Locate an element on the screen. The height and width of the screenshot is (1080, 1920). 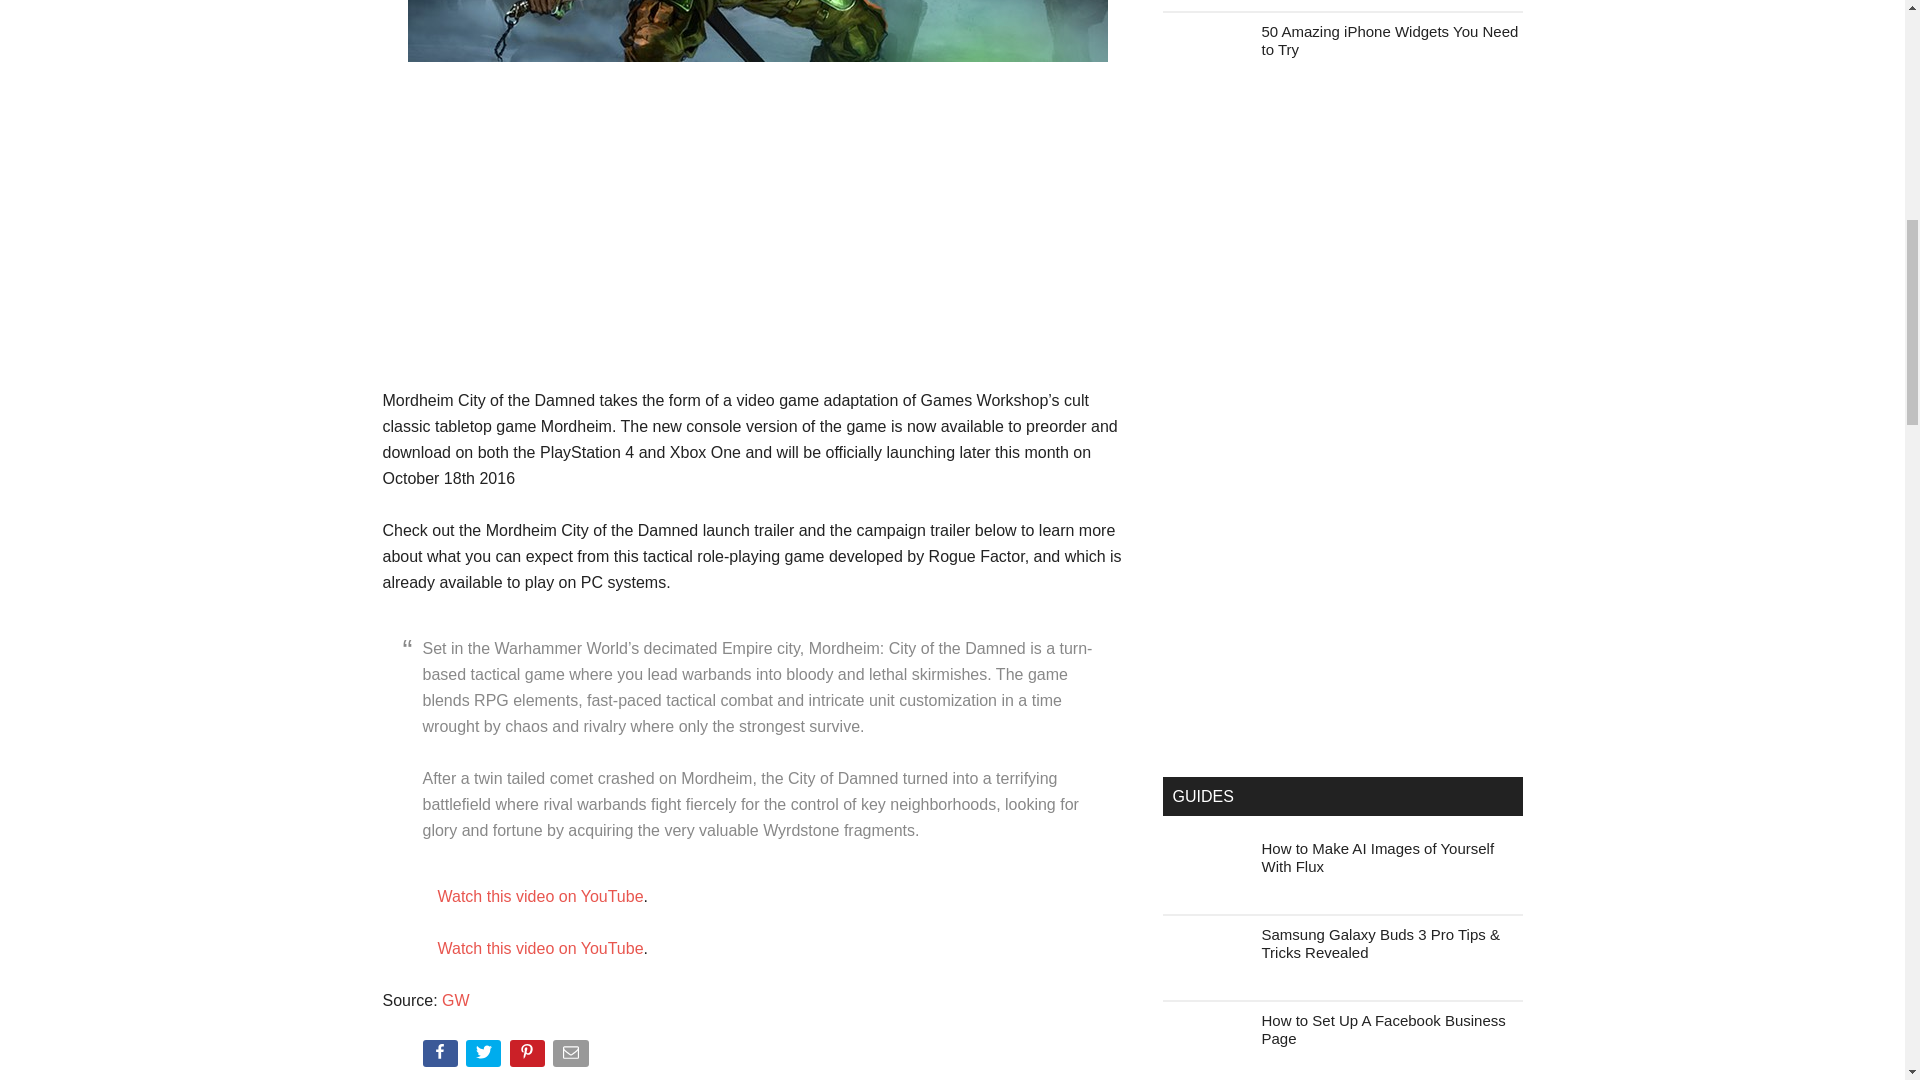
Email is located at coordinates (572, 1057).